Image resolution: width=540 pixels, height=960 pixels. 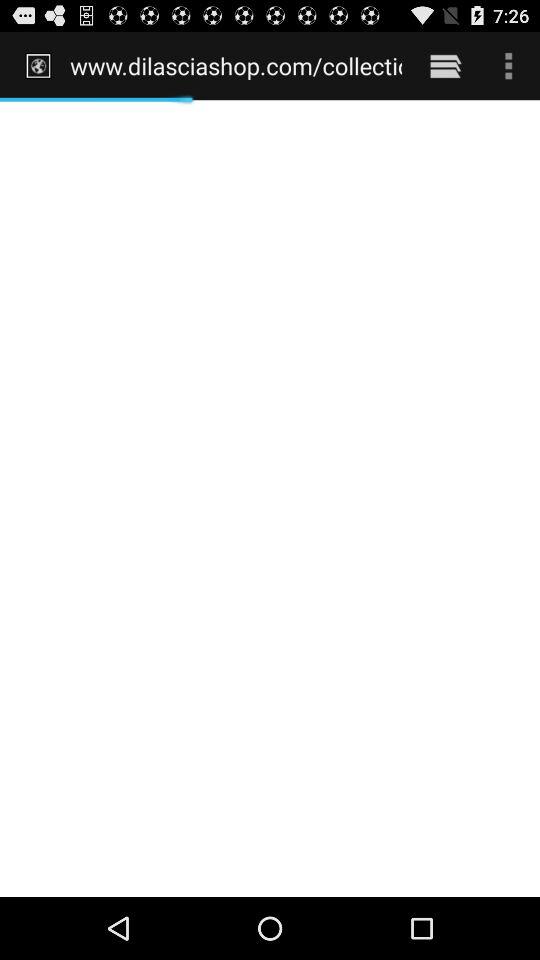 What do you see at coordinates (270, 498) in the screenshot?
I see `turn off the icon below www dilasciashop com item` at bounding box center [270, 498].